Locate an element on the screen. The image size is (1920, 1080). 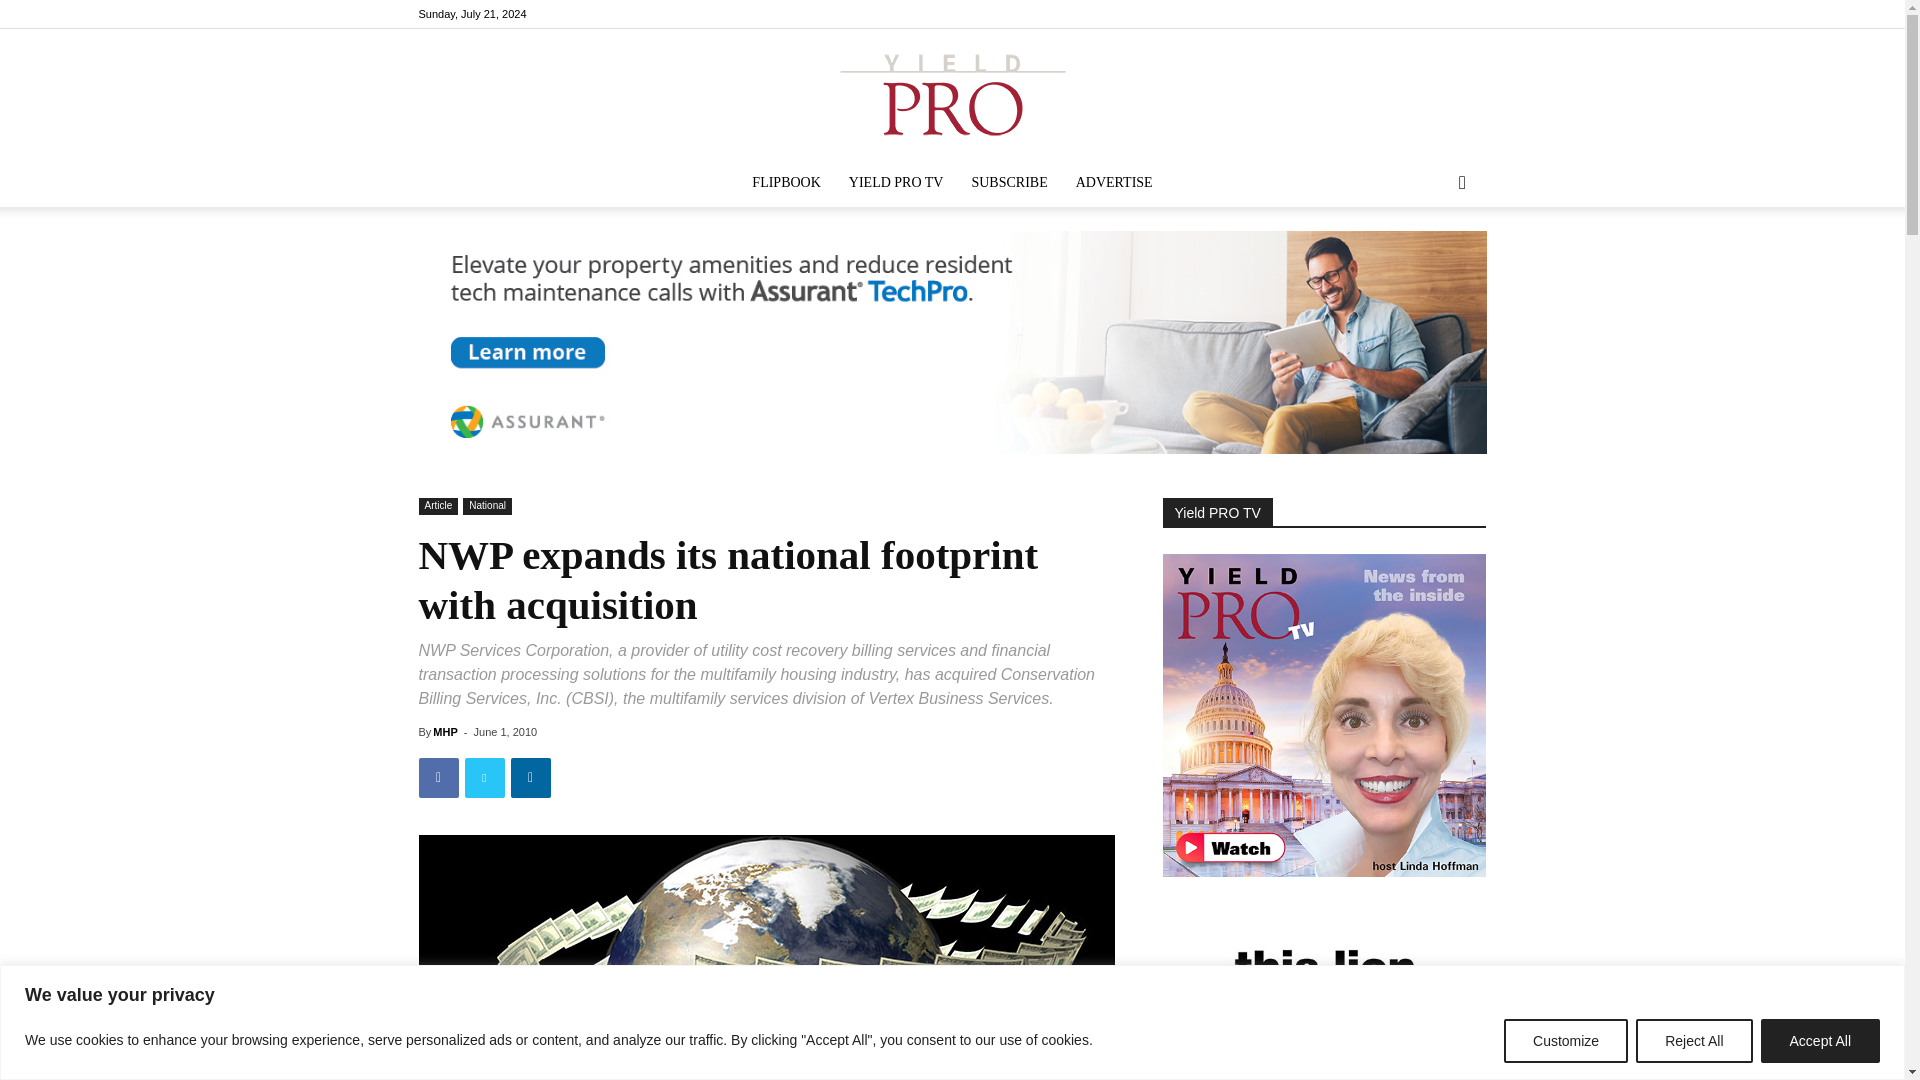
SUBSCRIBE is located at coordinates (1008, 182).